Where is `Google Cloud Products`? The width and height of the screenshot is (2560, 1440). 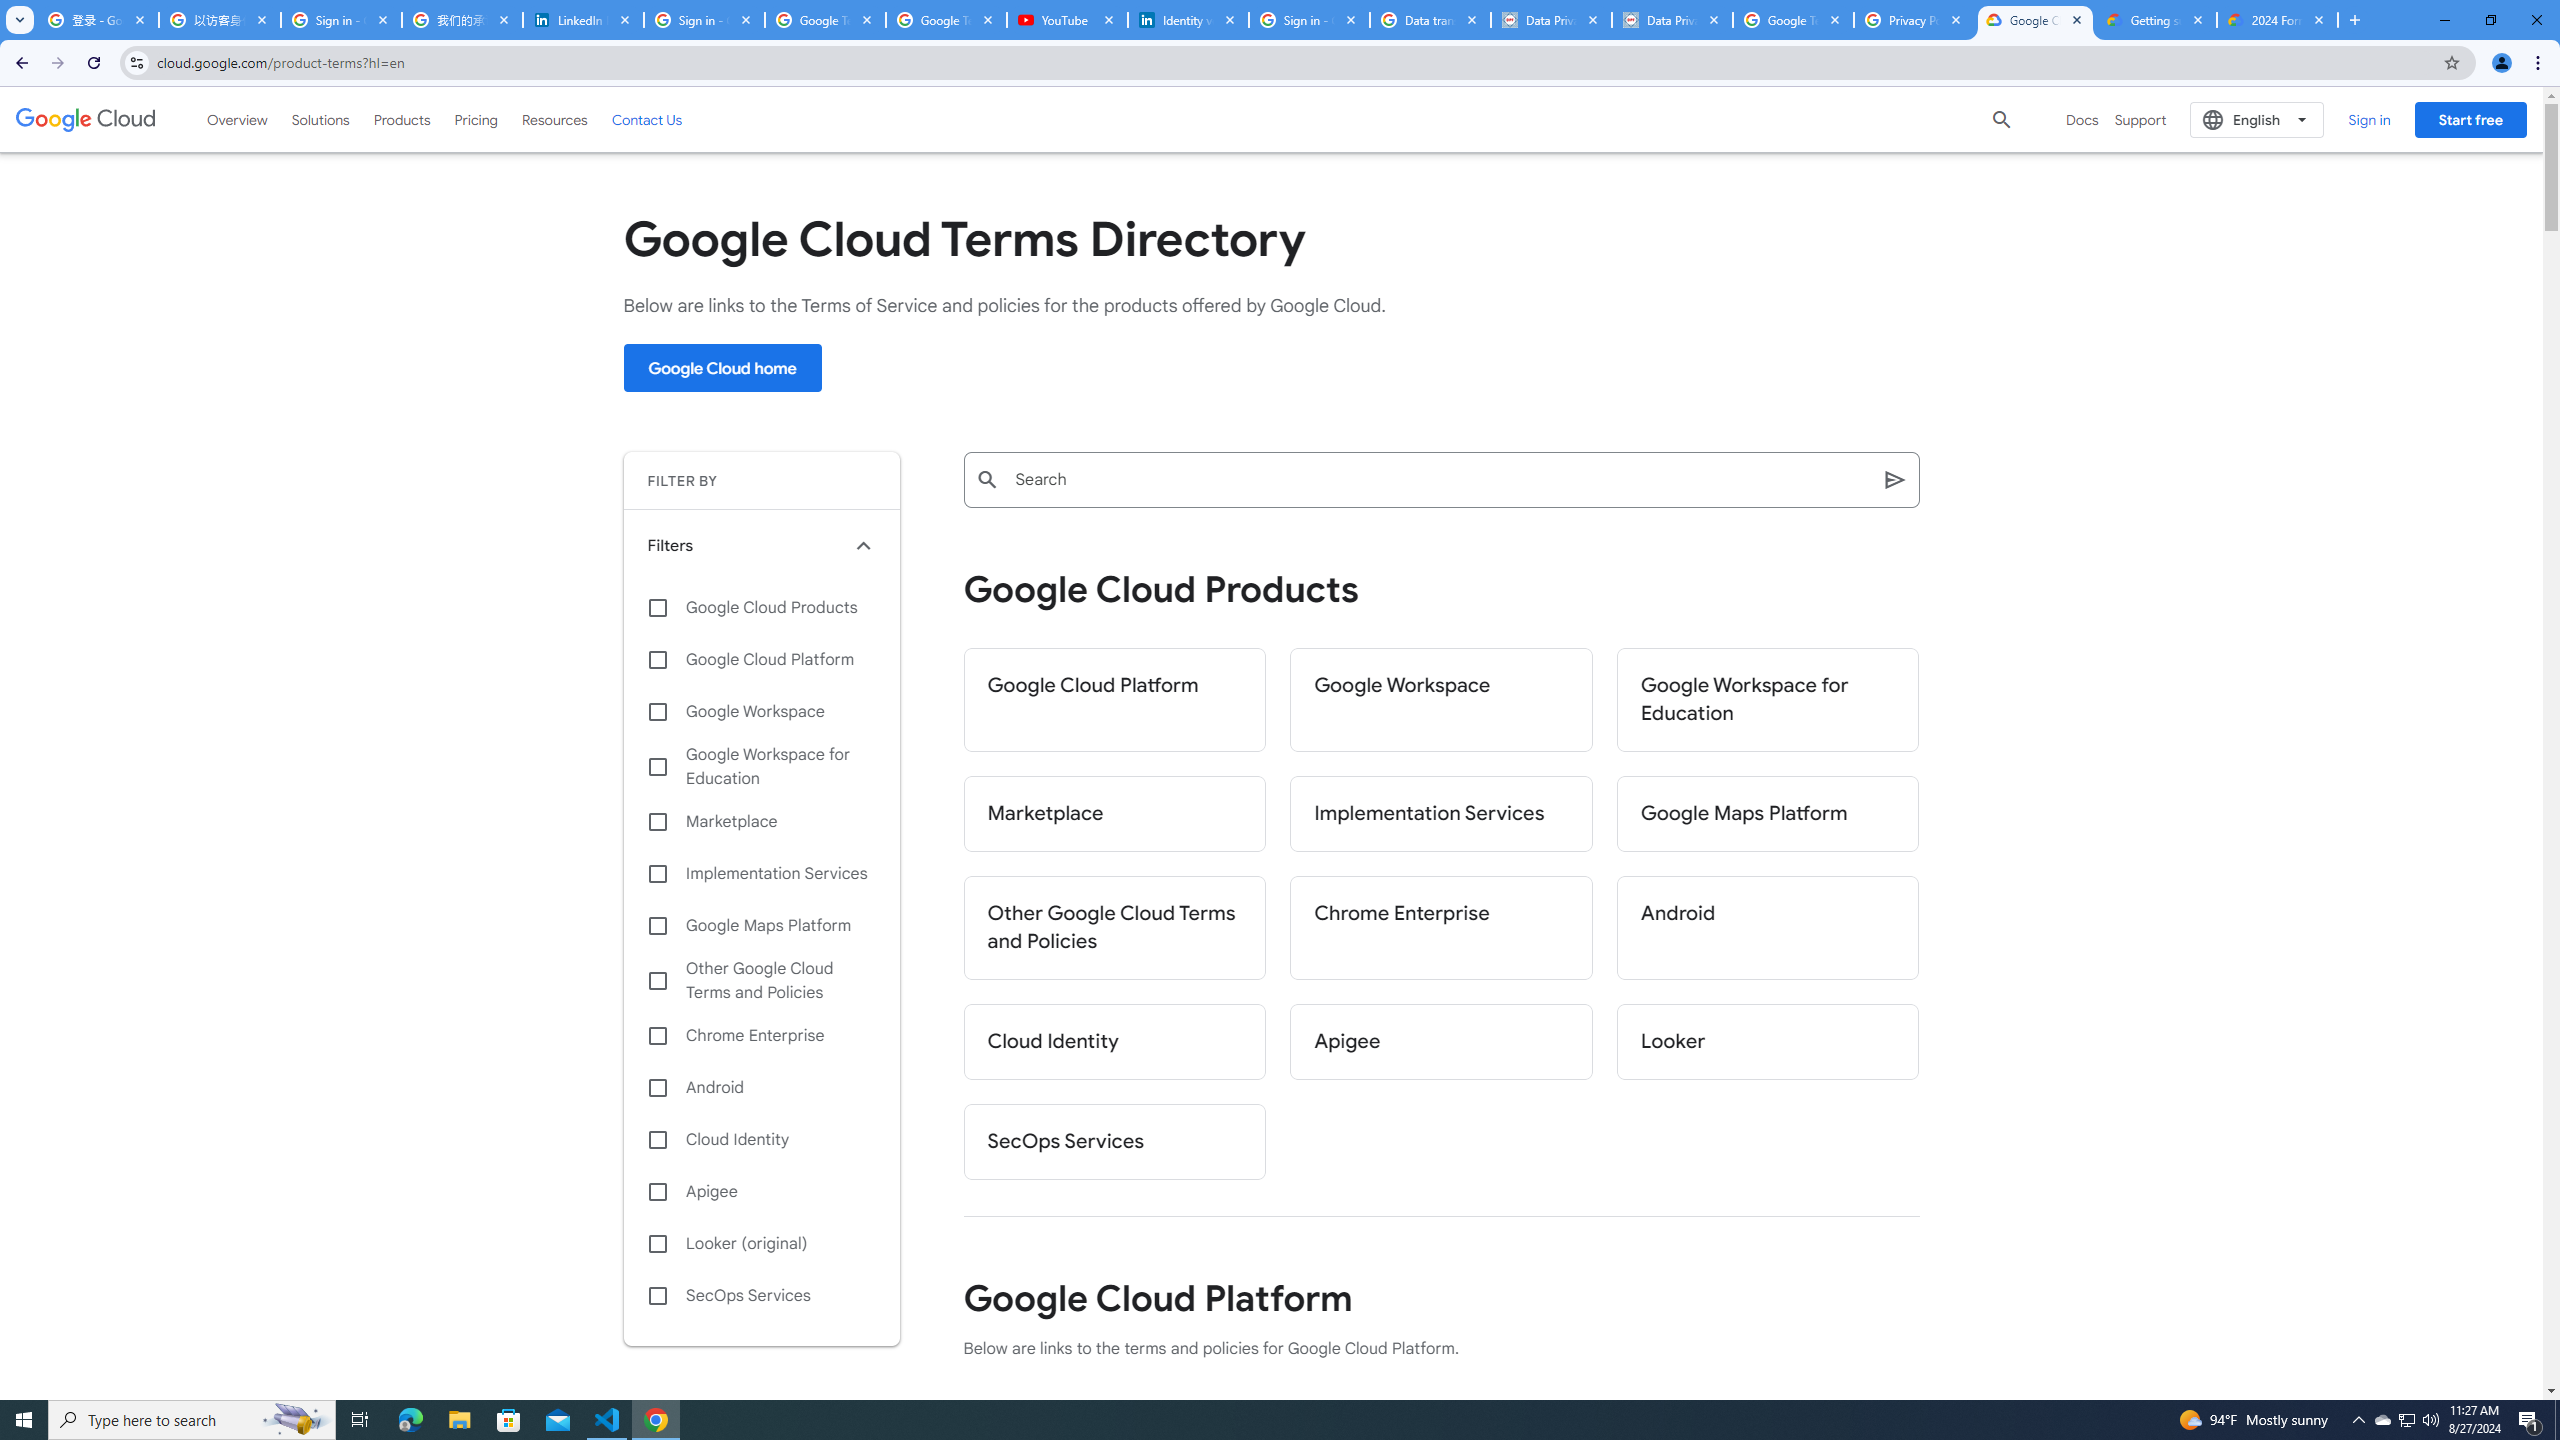
Google Cloud Products is located at coordinates (762, 607).